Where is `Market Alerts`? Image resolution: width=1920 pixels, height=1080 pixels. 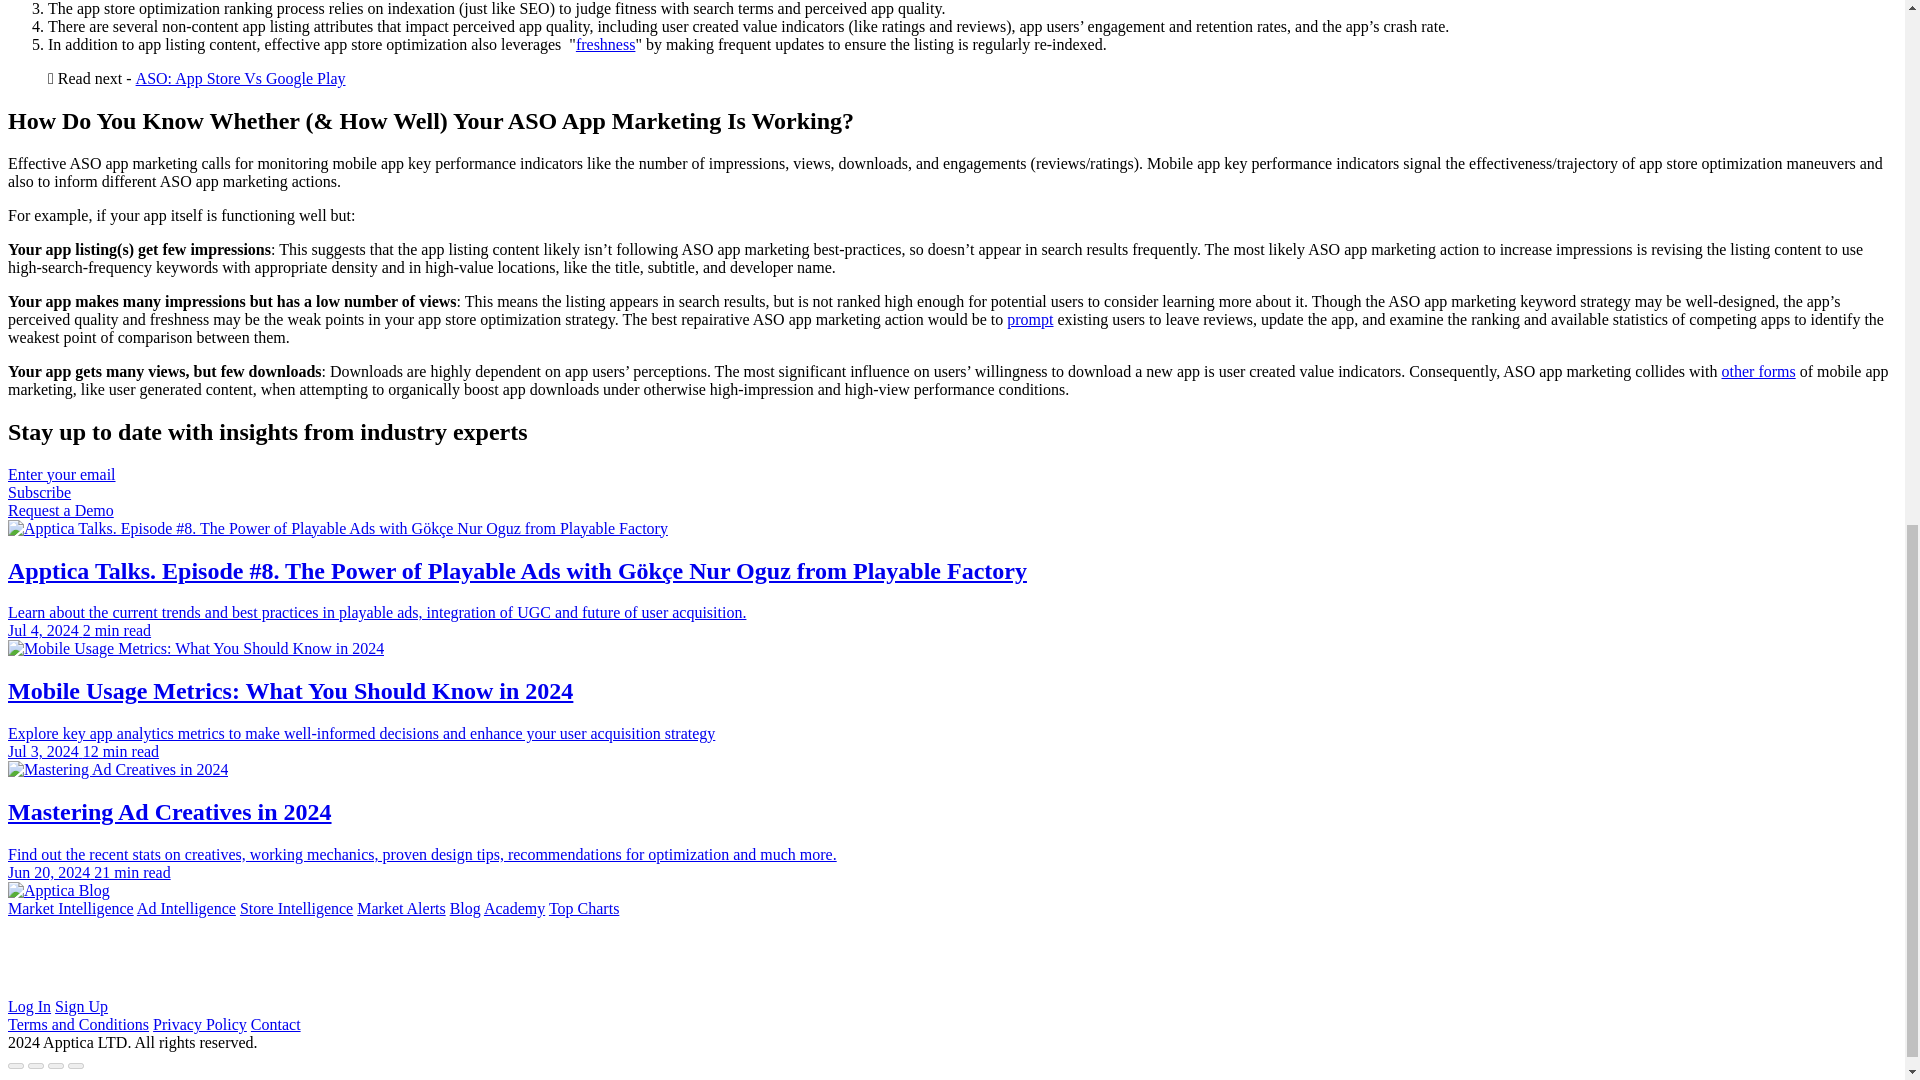
Market Alerts is located at coordinates (401, 908).